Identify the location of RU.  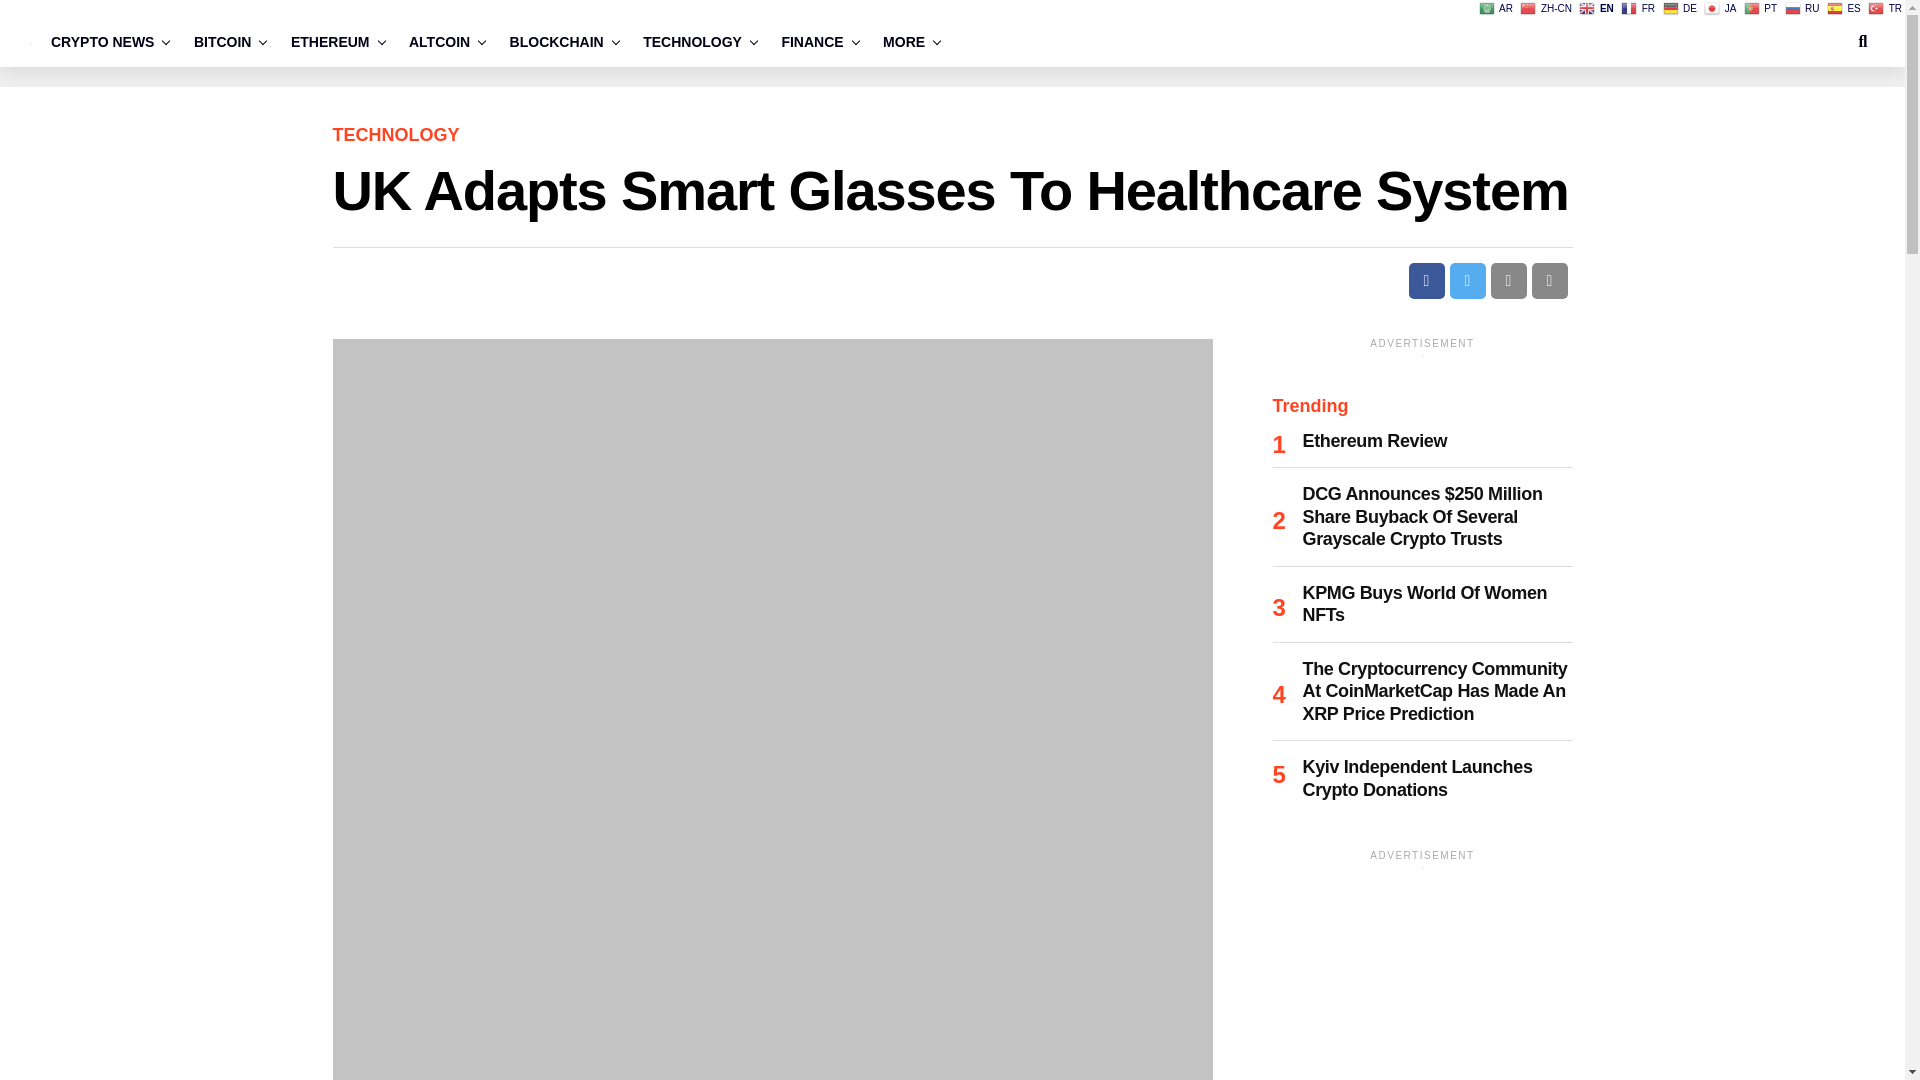
(1804, 8).